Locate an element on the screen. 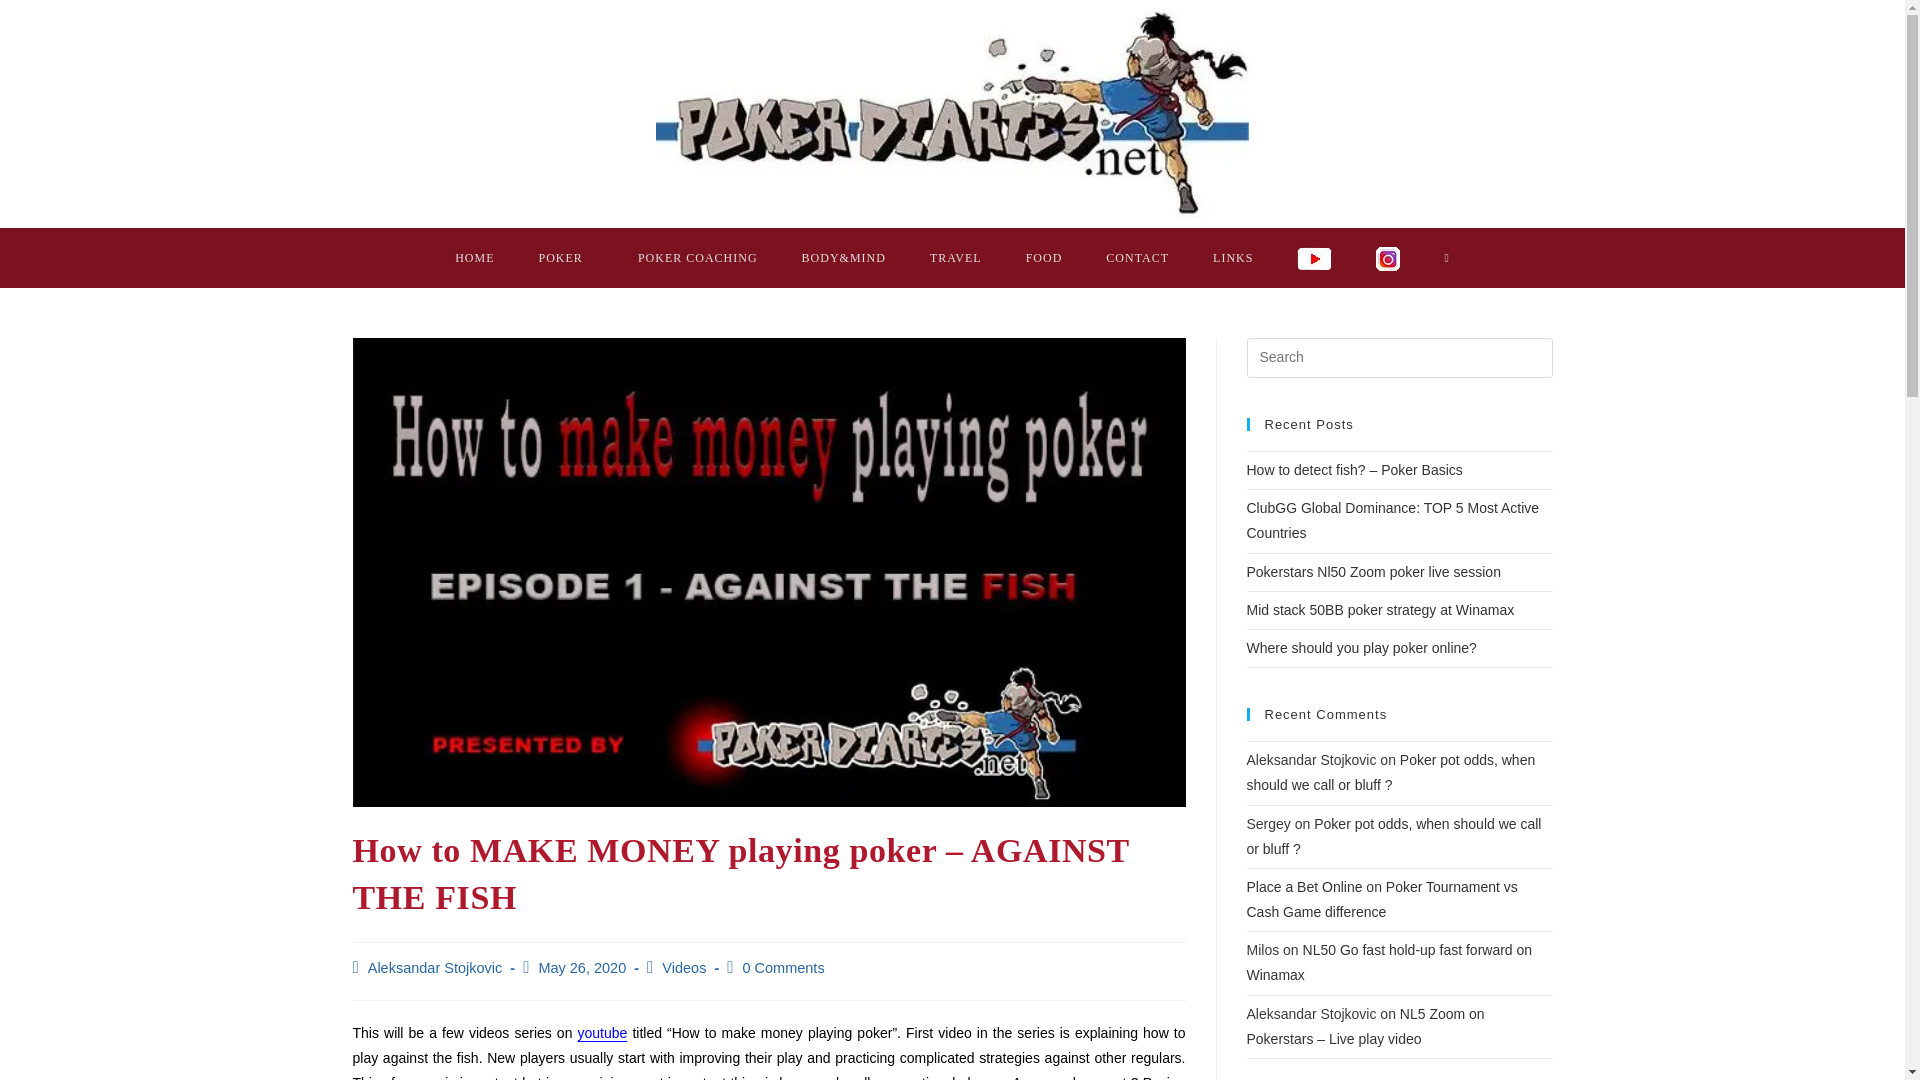  0 Comments is located at coordinates (782, 968).